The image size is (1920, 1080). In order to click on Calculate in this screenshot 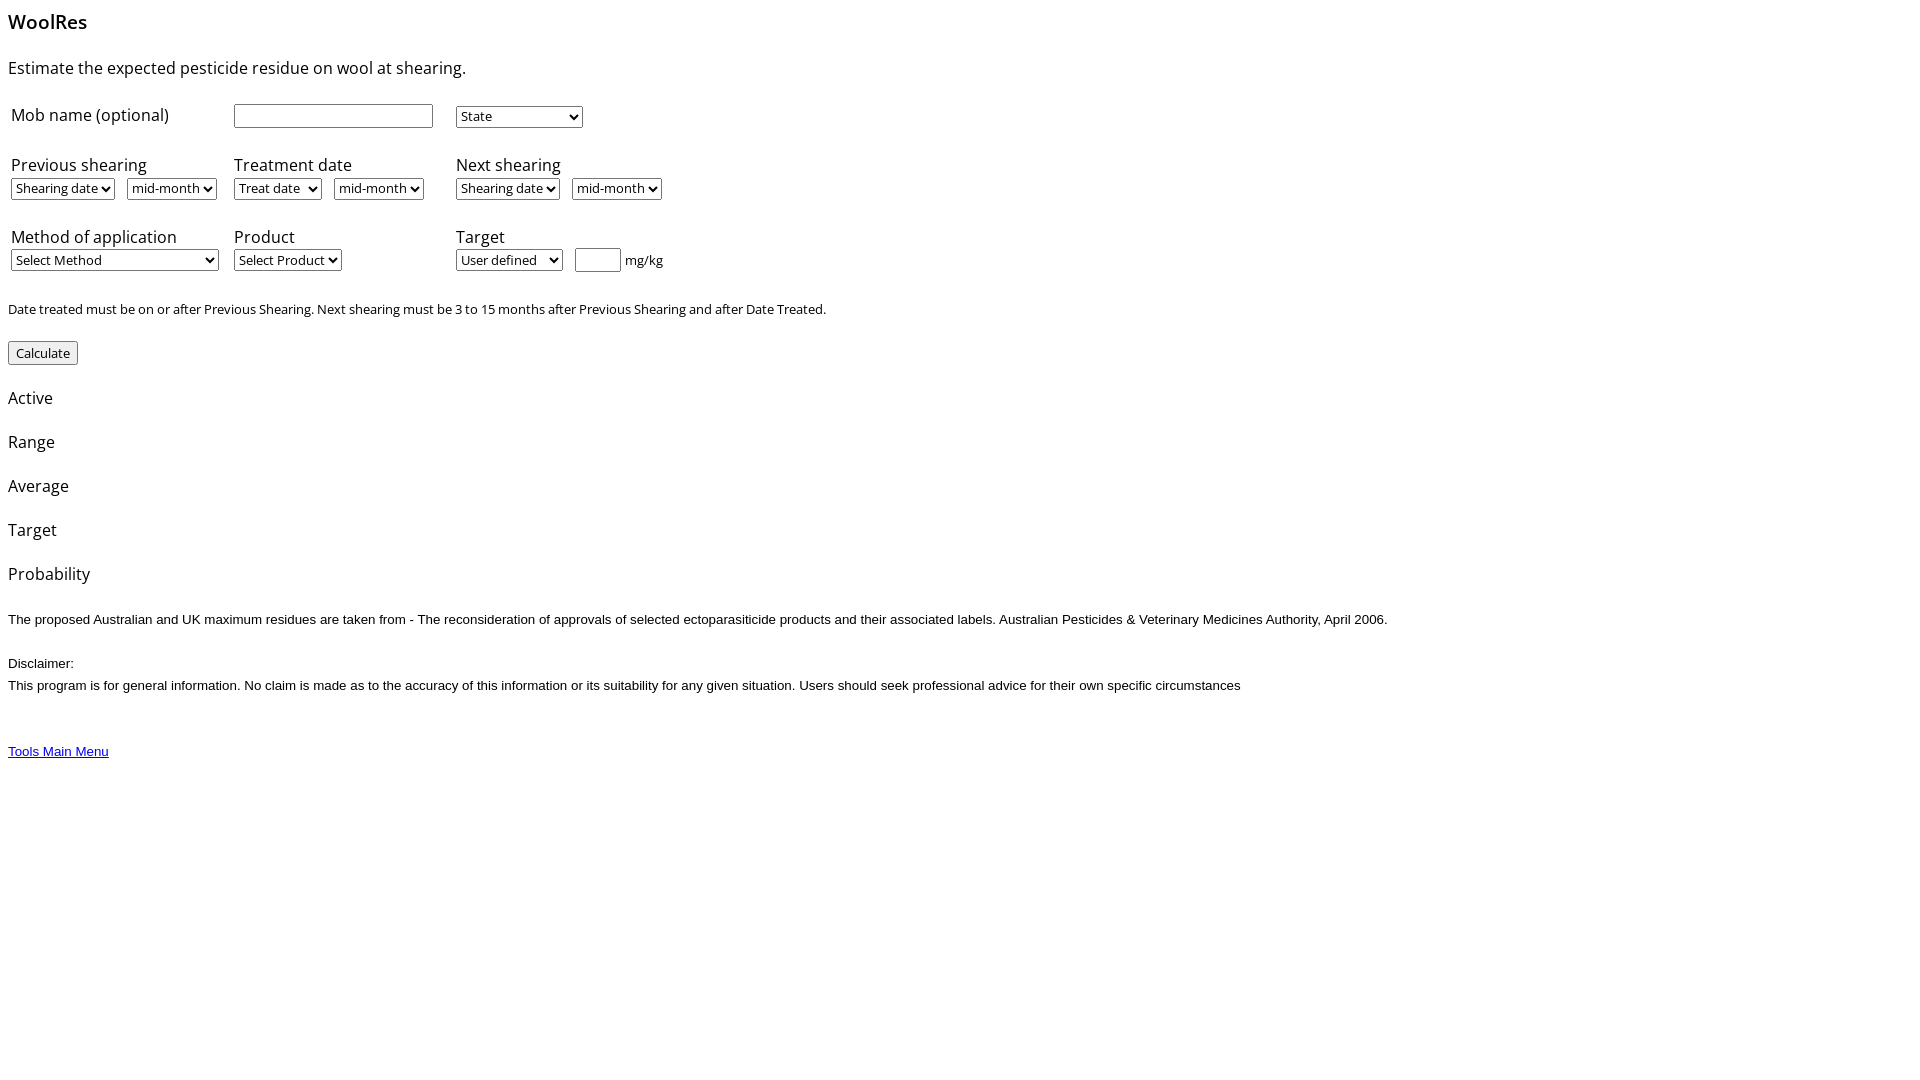, I will do `click(43, 352)`.